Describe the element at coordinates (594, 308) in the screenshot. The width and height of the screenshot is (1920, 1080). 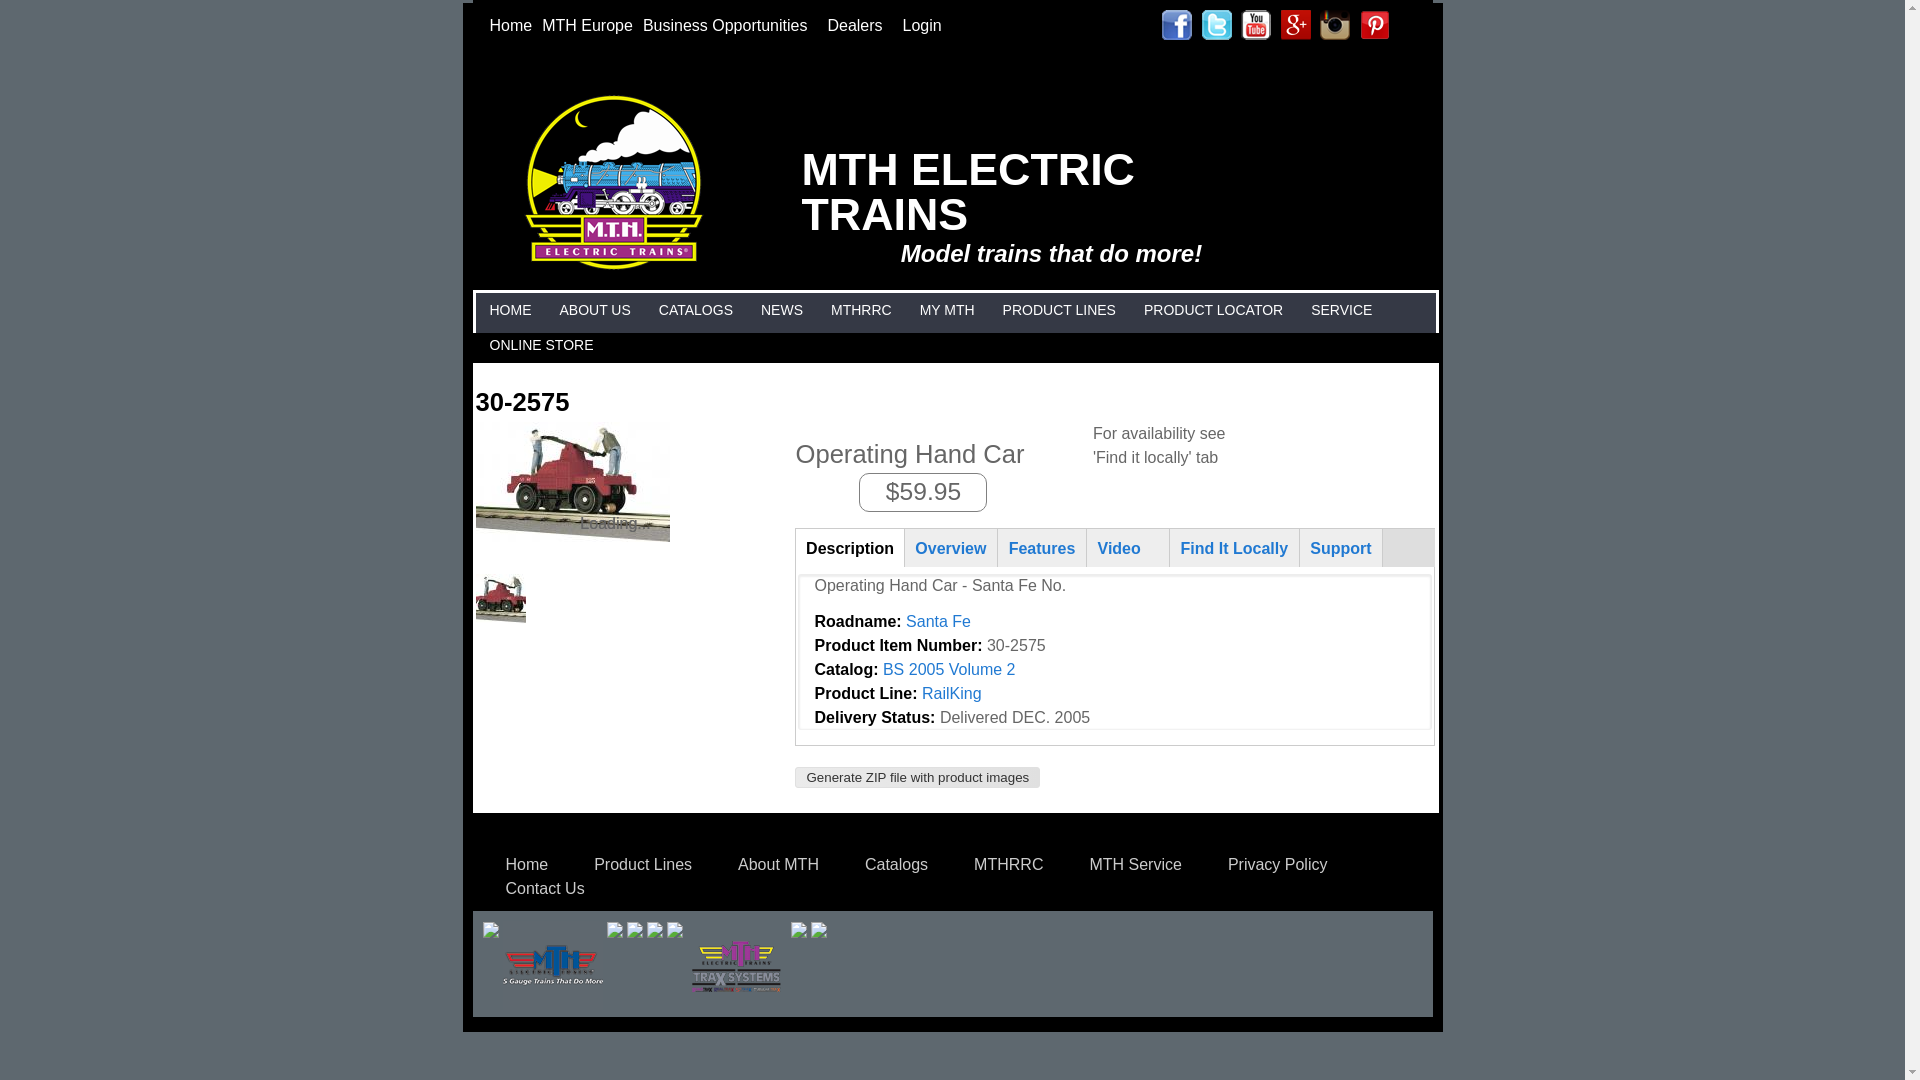
I see `ABOUT US` at that location.